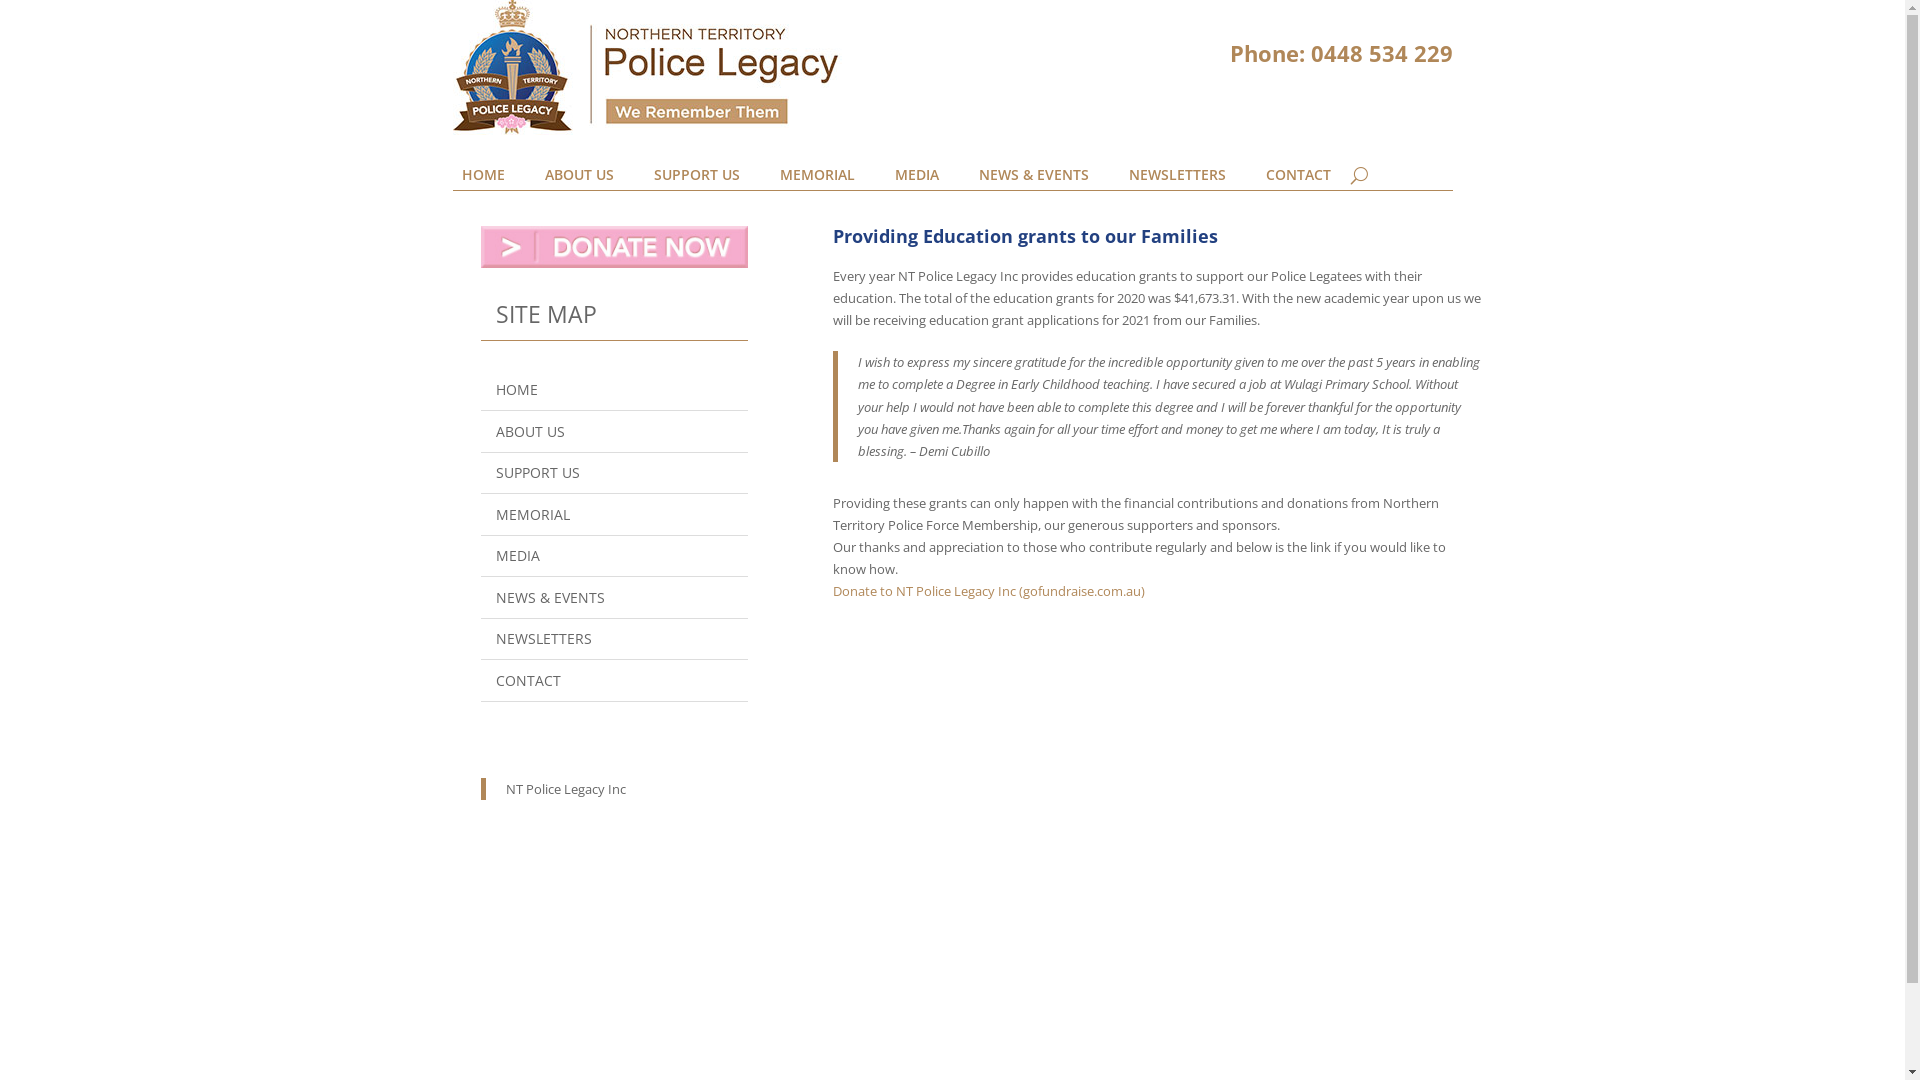 The height and width of the screenshot is (1080, 1920). I want to click on NEWSLETTERS, so click(1176, 179).